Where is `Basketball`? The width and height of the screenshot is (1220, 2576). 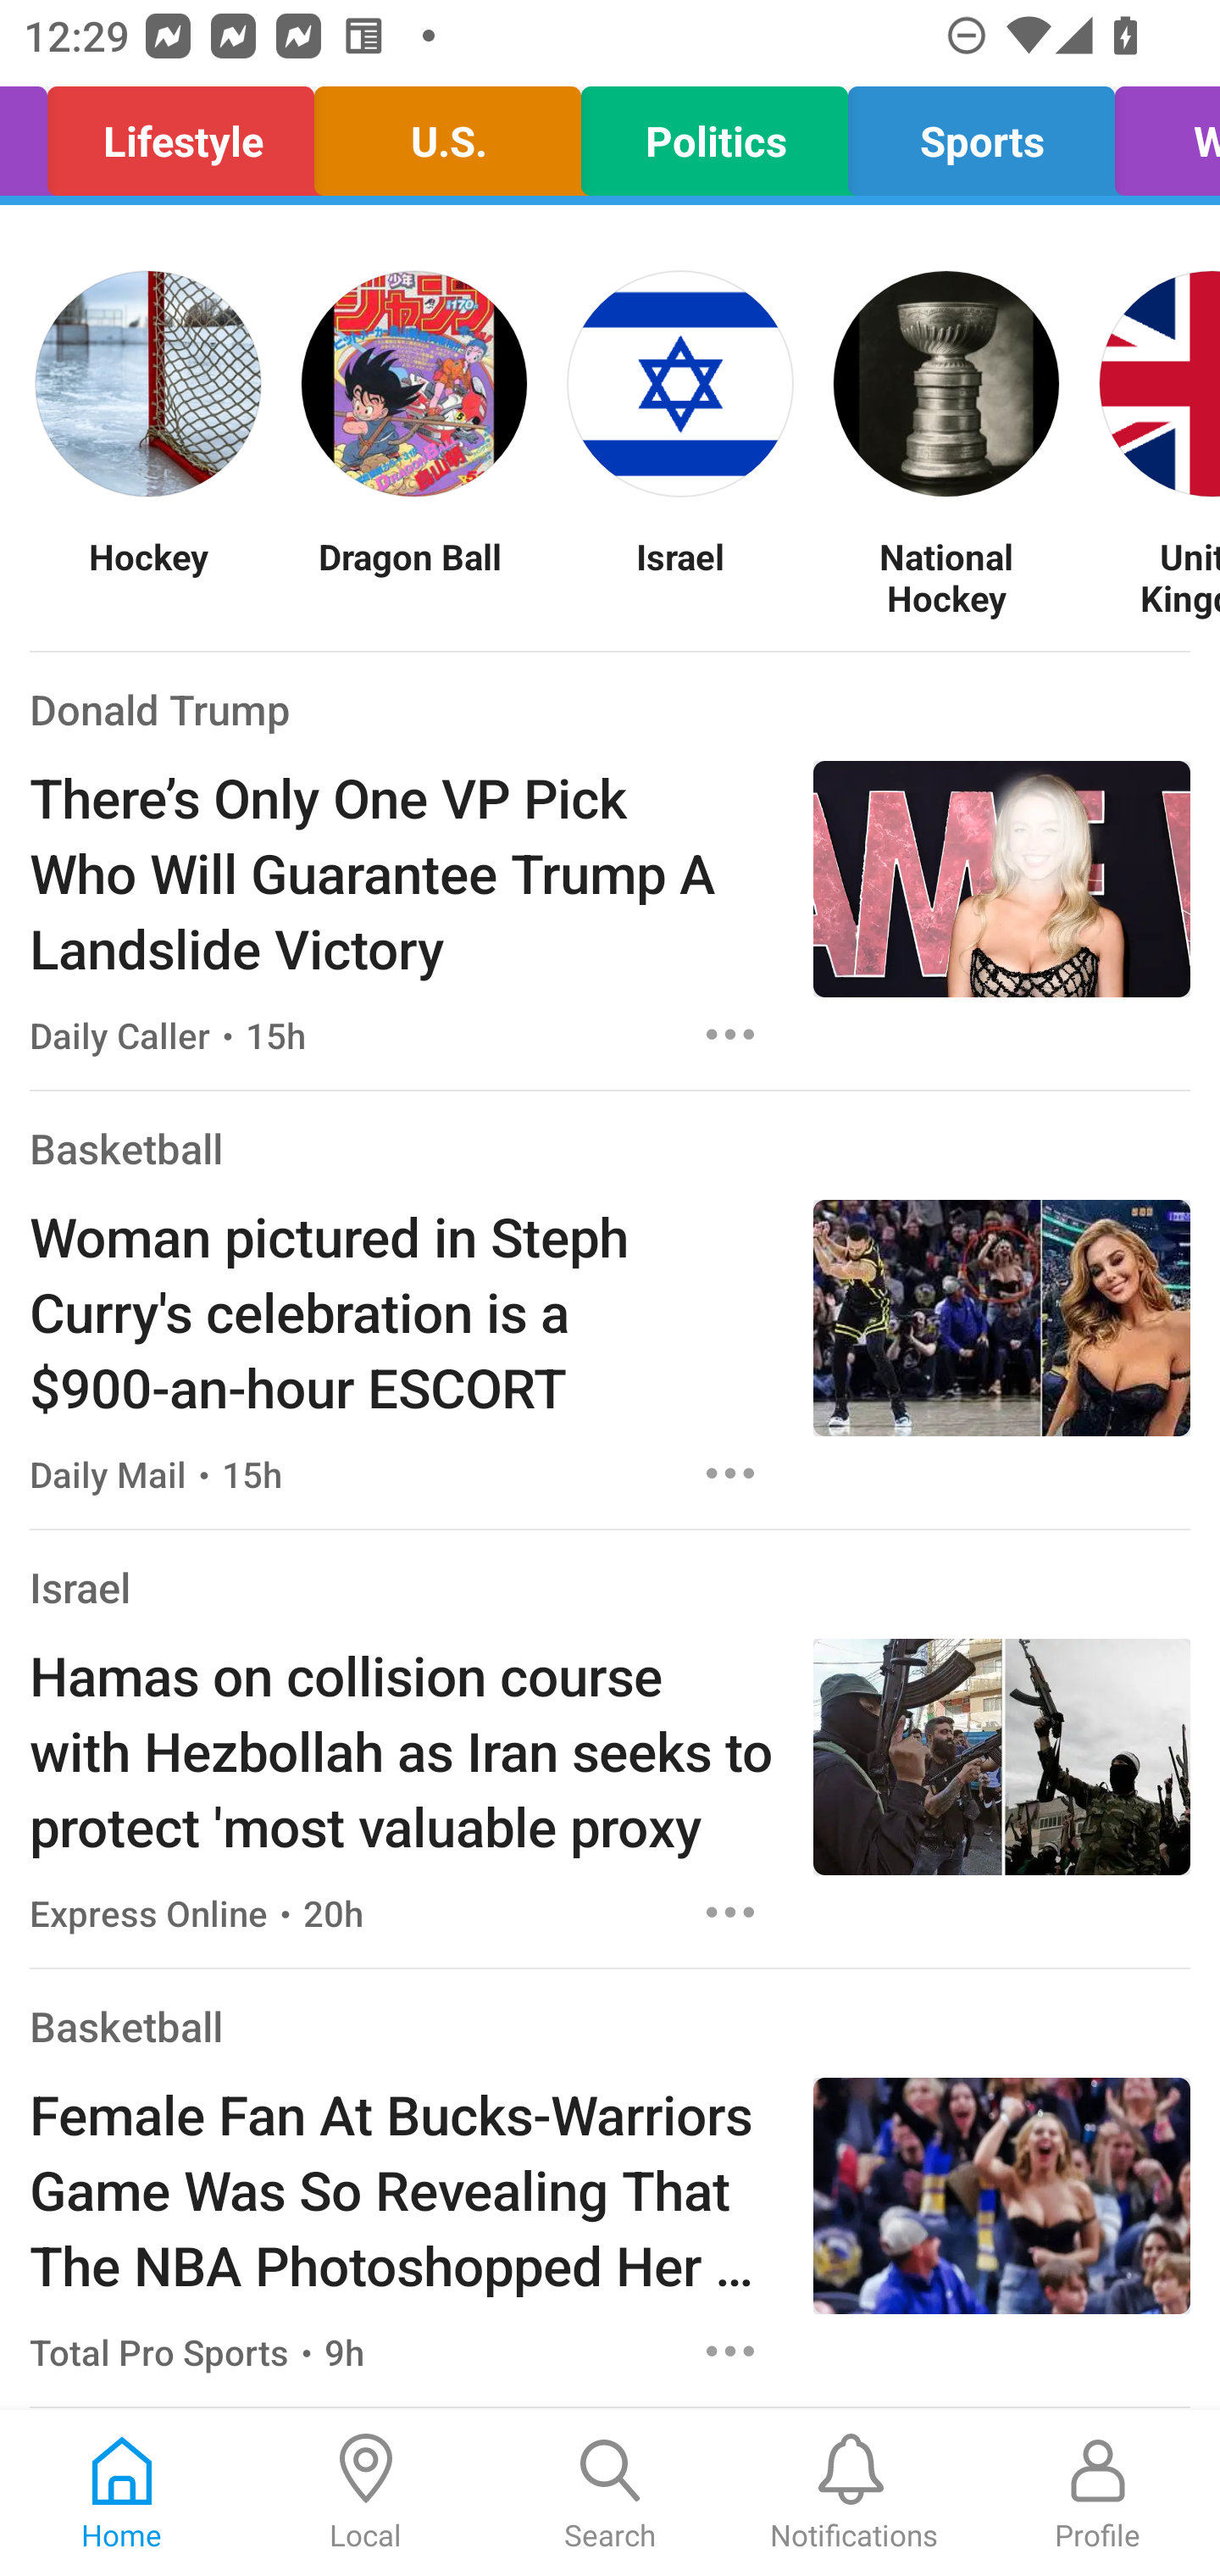
Basketball is located at coordinates (125, 2025).